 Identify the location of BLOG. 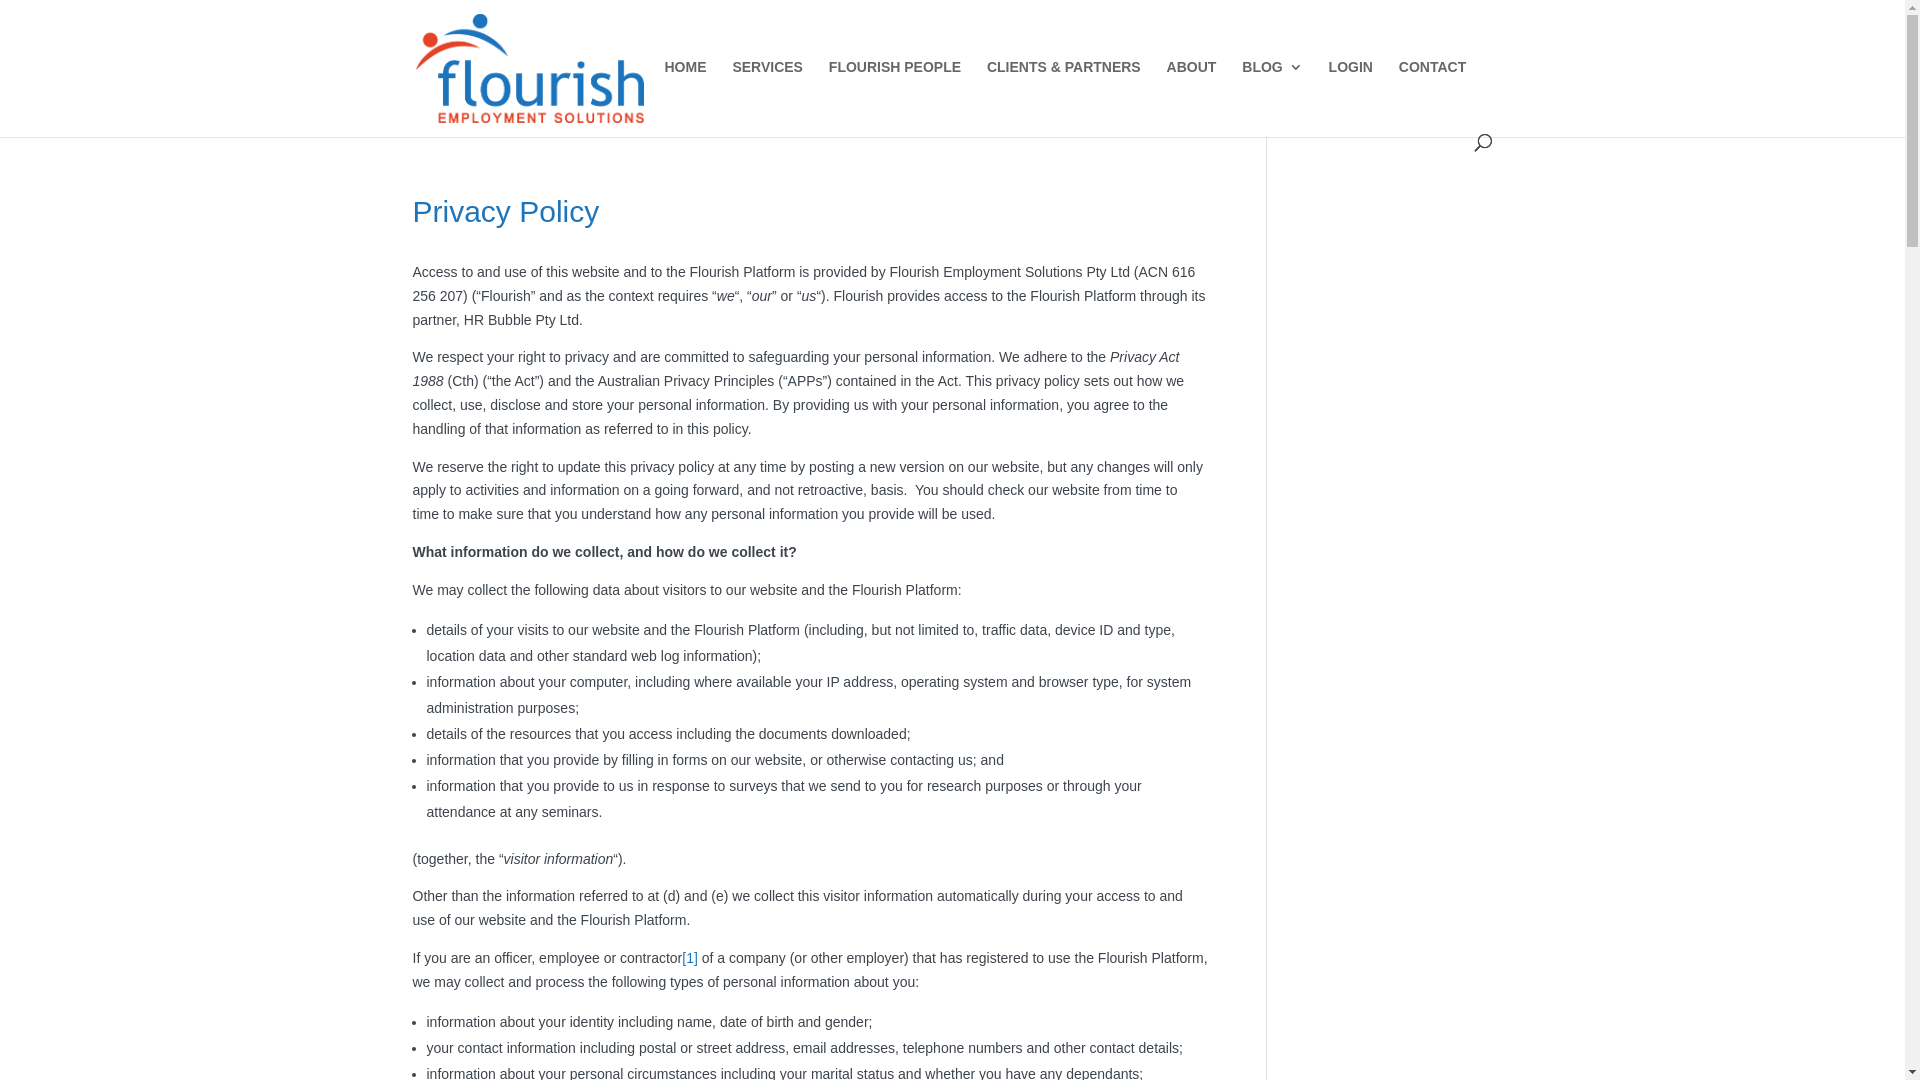
(1272, 97).